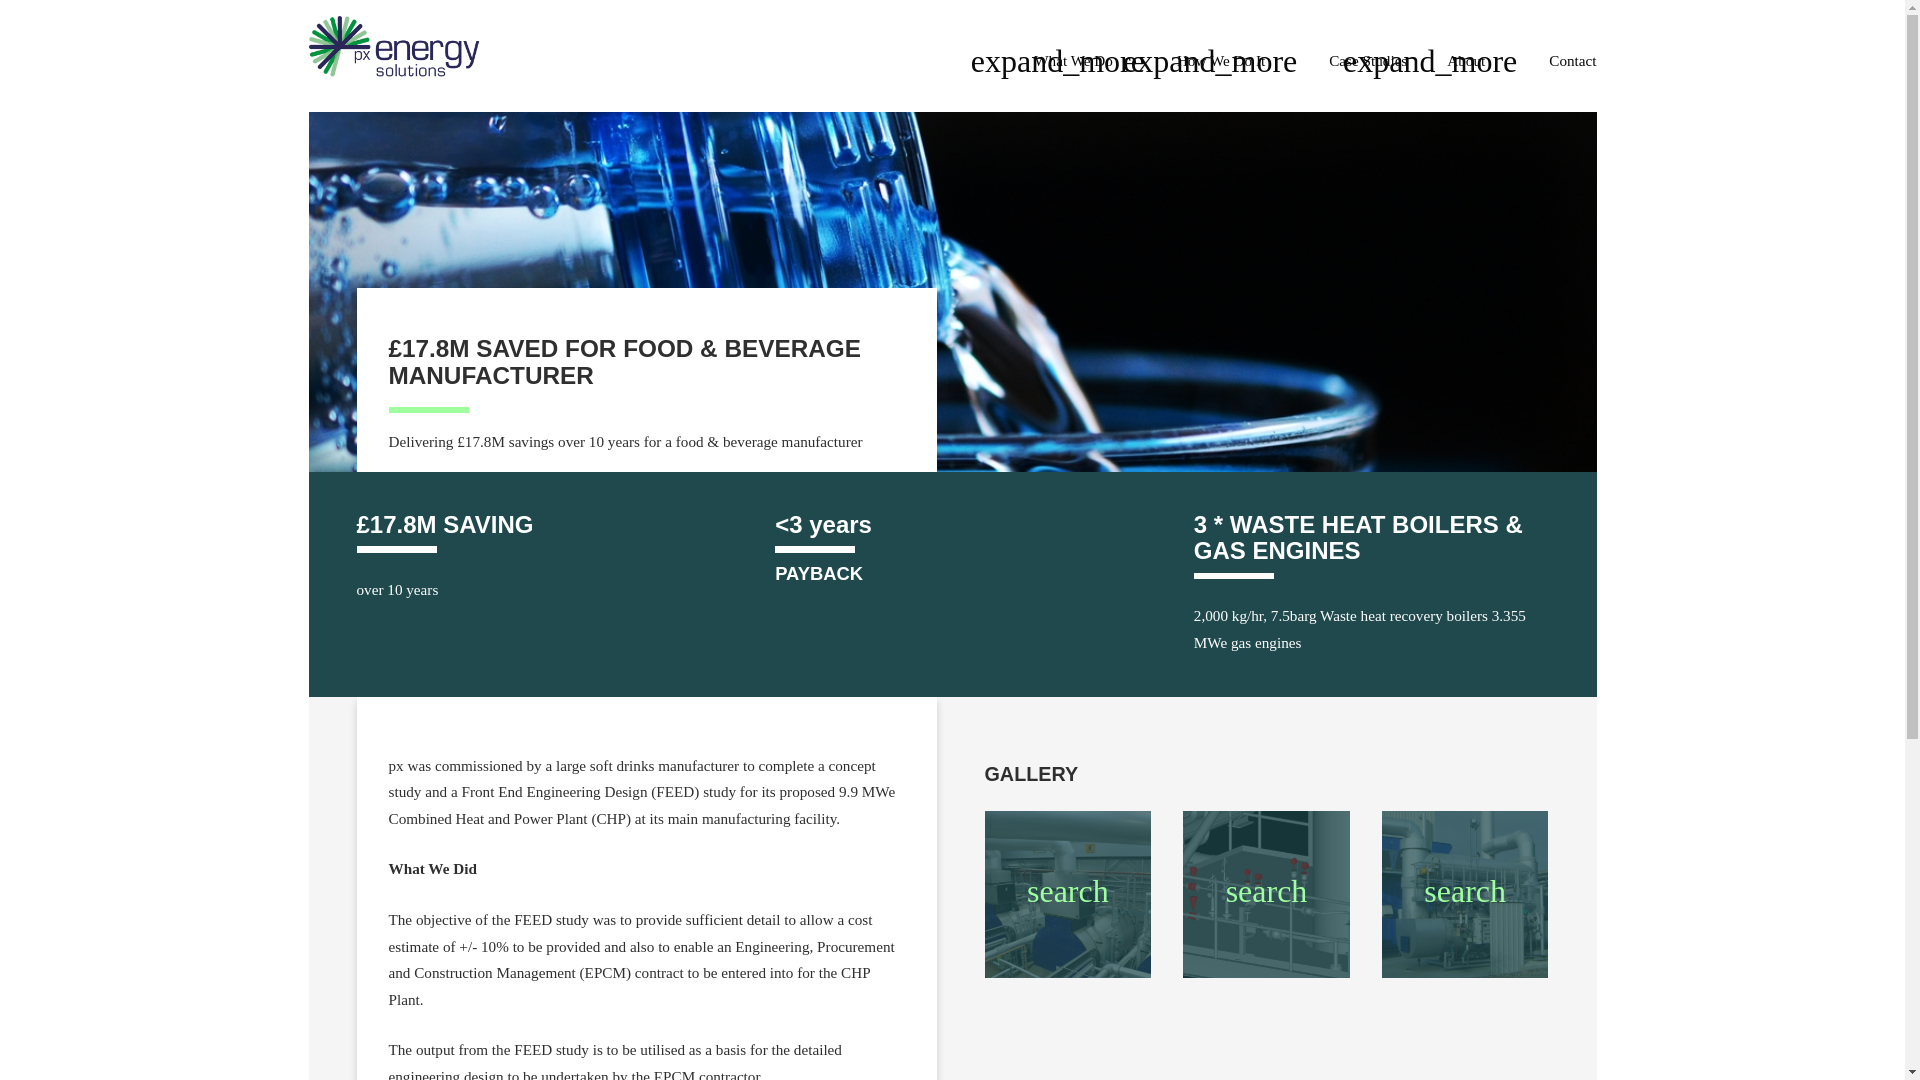 The image size is (1920, 1080). I want to click on How We Do It, so click(1232, 60).